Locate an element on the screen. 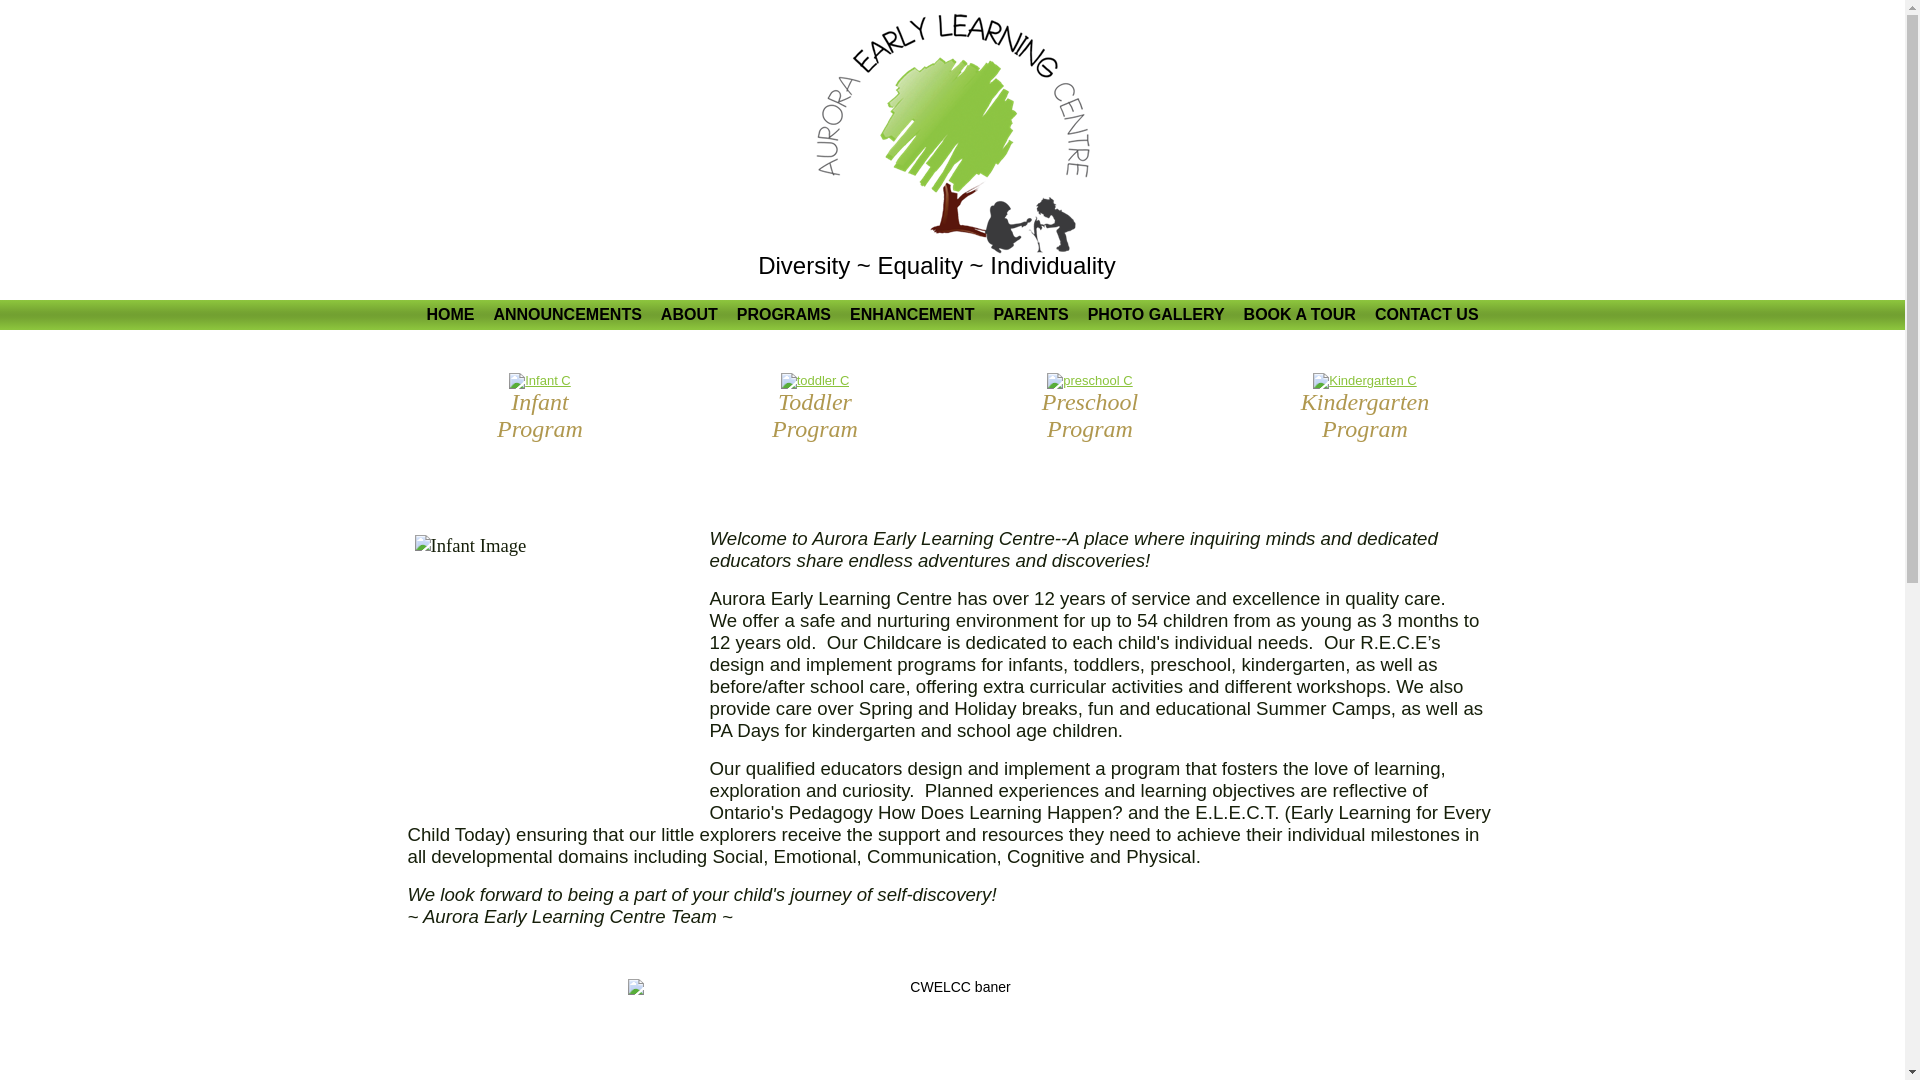 Image resolution: width=1920 pixels, height=1080 pixels. PARENTS is located at coordinates (1030, 315).